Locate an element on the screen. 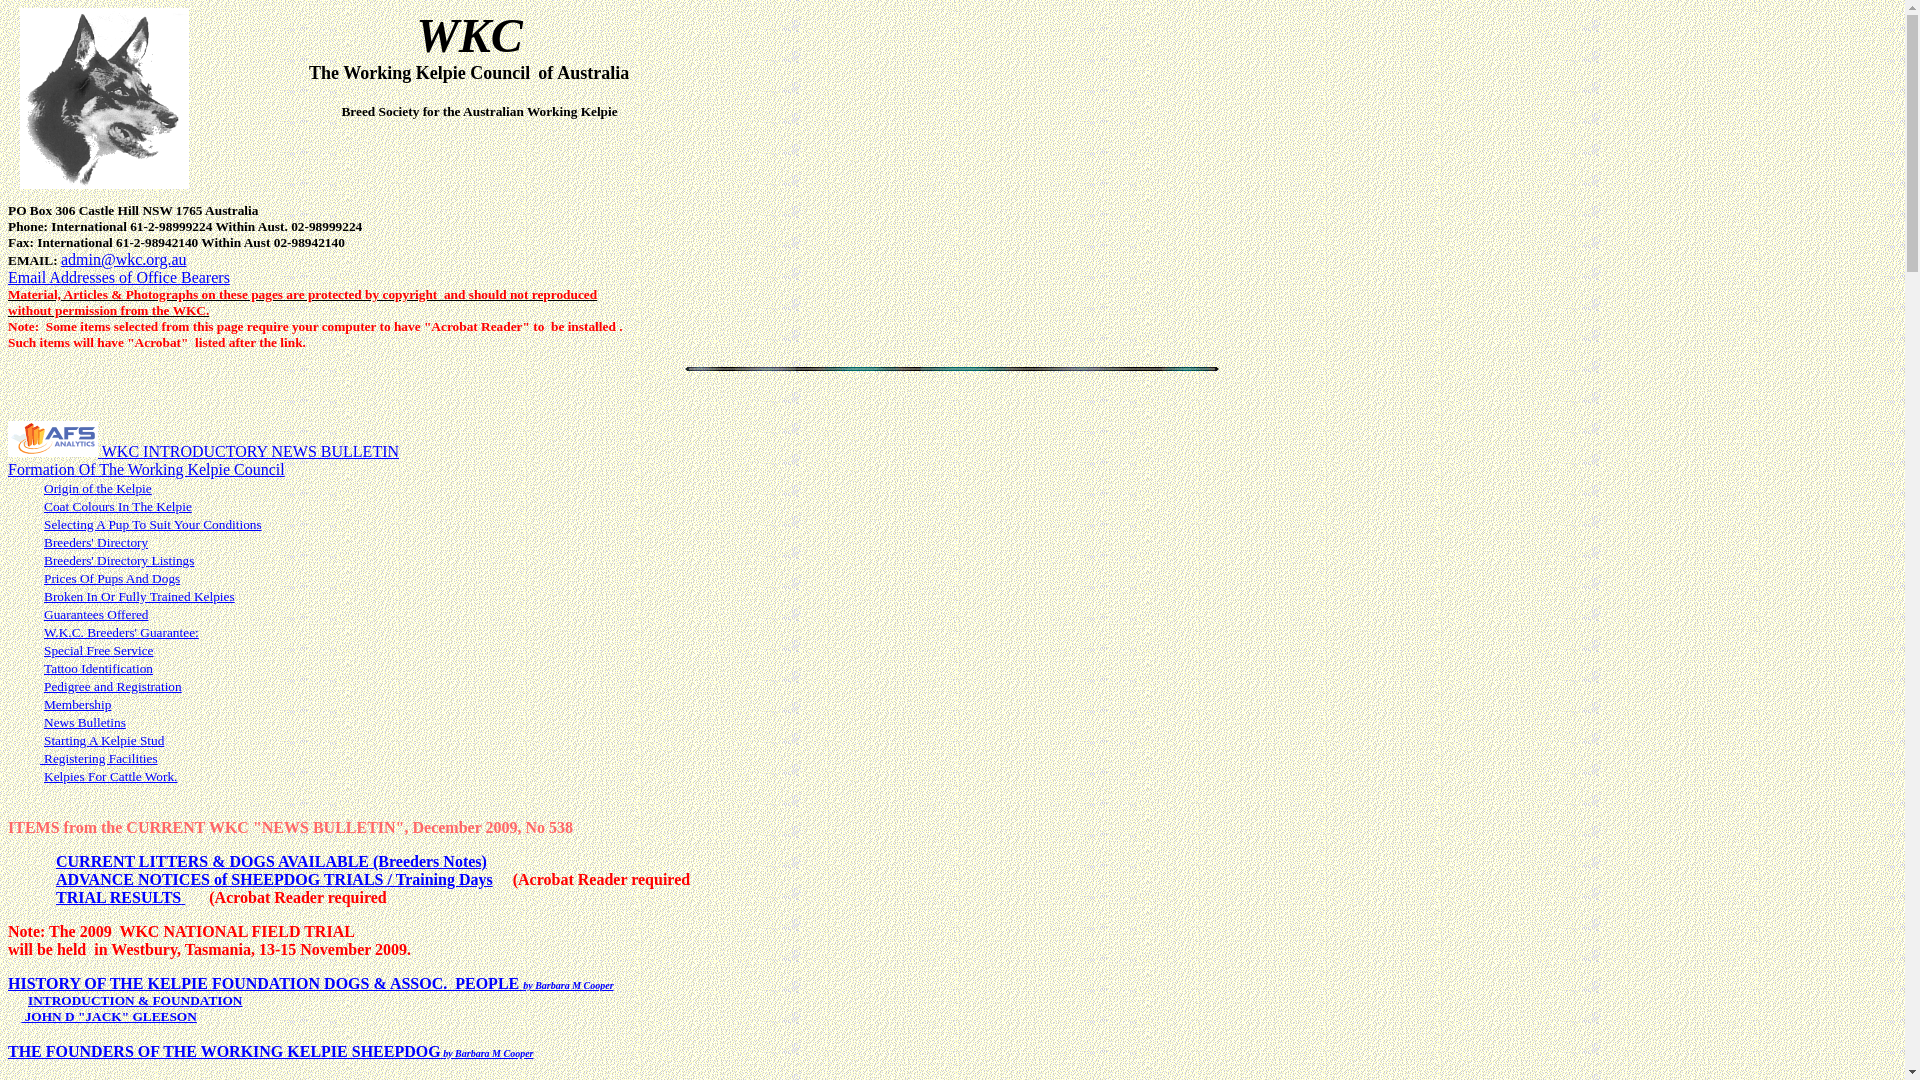 The height and width of the screenshot is (1080, 1920). Kelpies For Cattle Work. is located at coordinates (110, 776).